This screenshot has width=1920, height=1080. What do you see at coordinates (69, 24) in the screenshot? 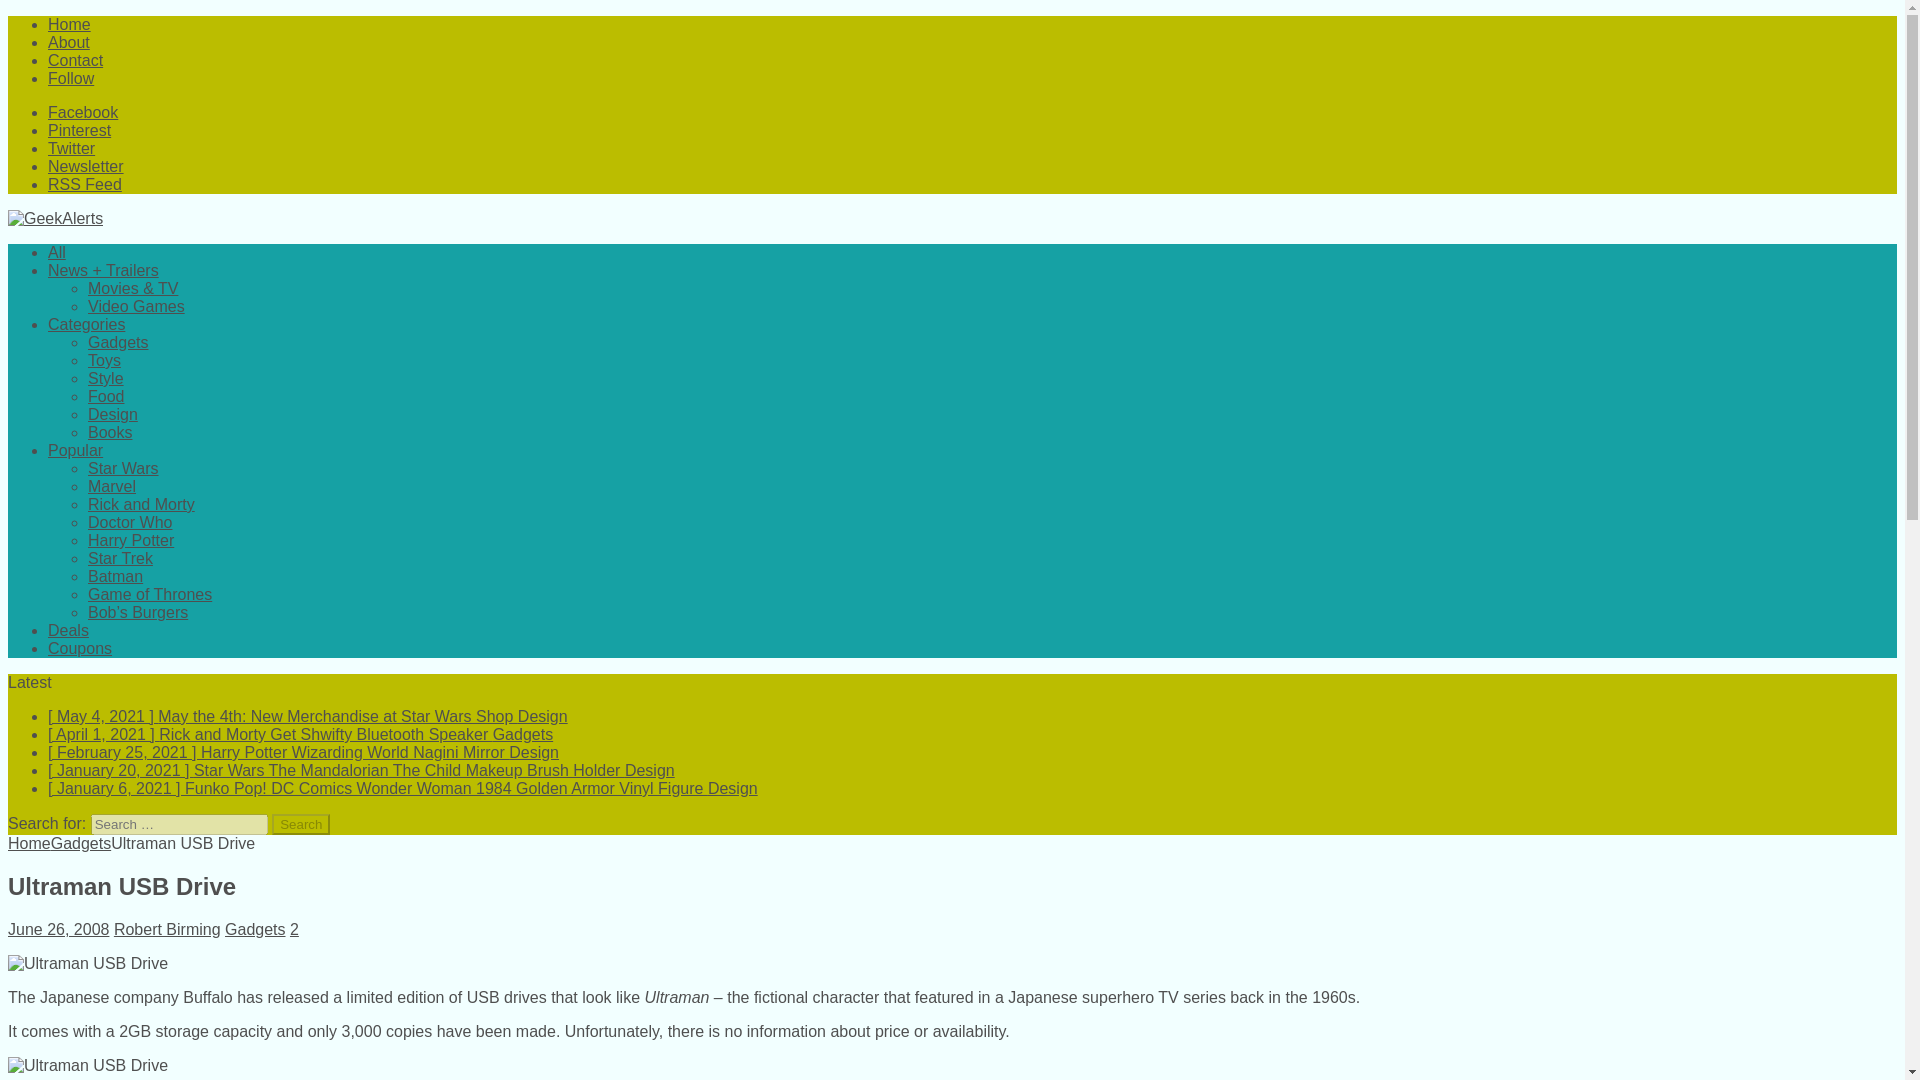
I see `Home` at bounding box center [69, 24].